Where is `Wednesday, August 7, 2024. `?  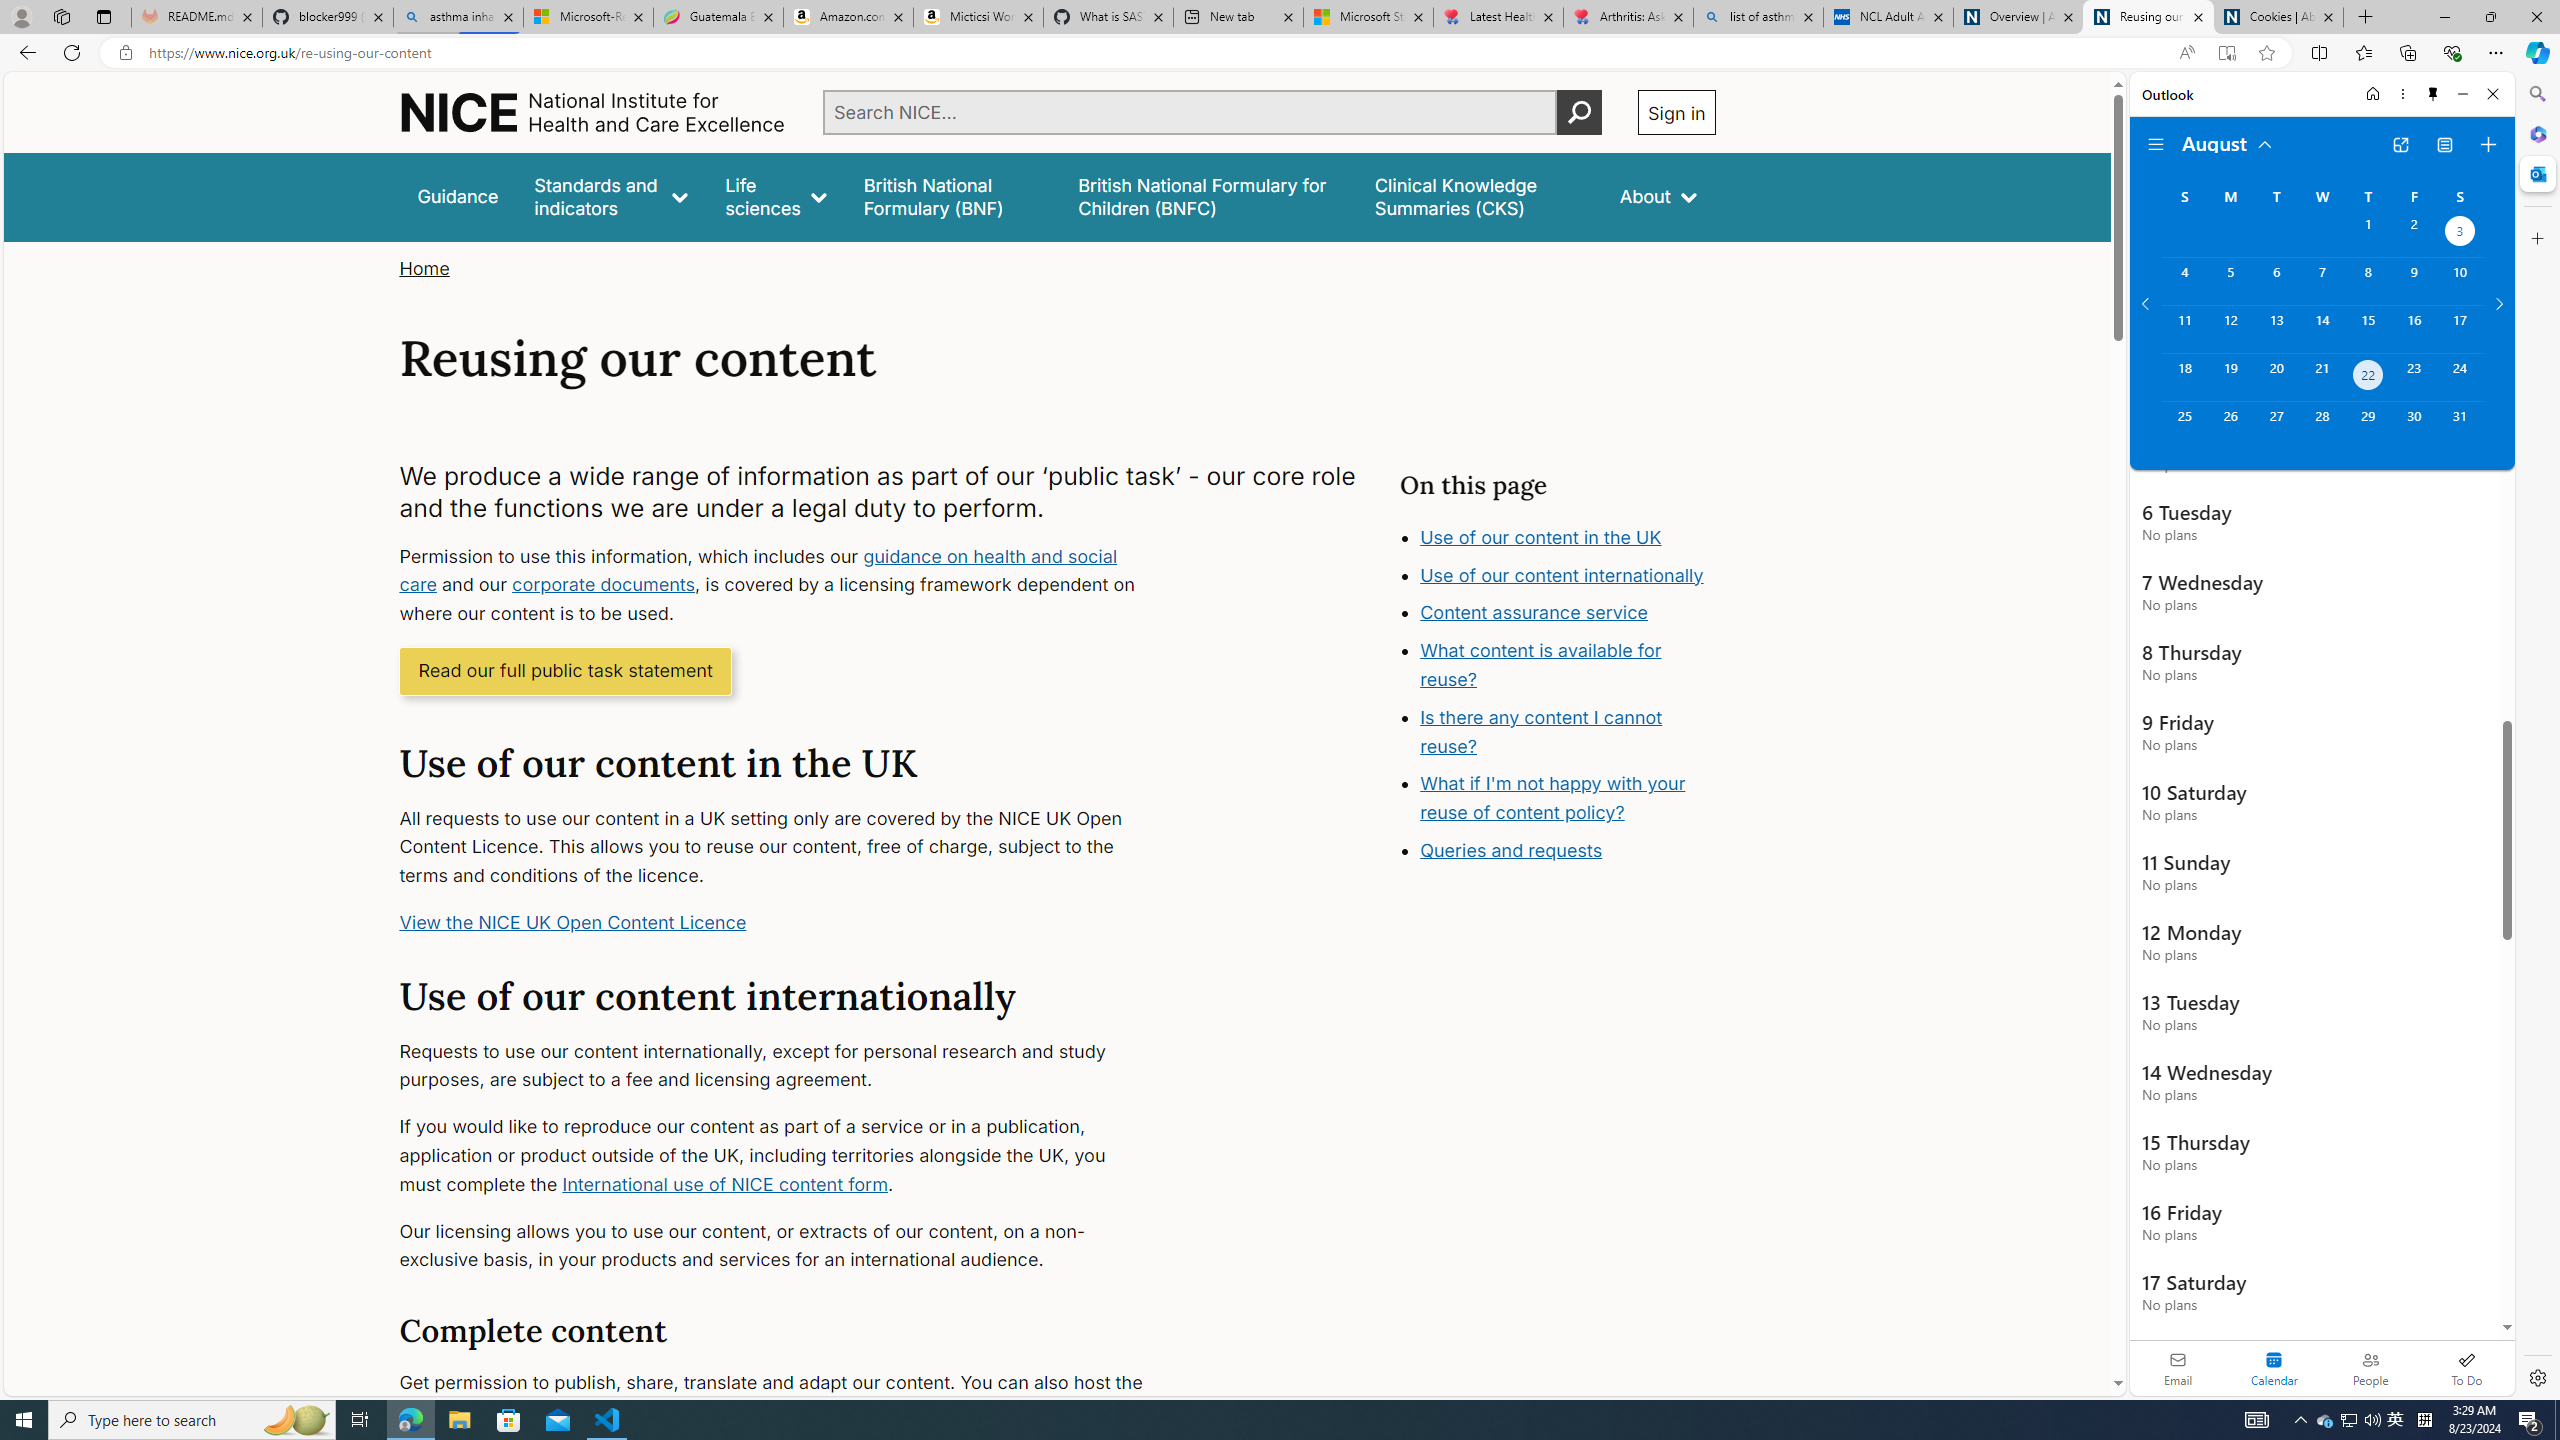 Wednesday, August 7, 2024.  is located at coordinates (2321, 281).